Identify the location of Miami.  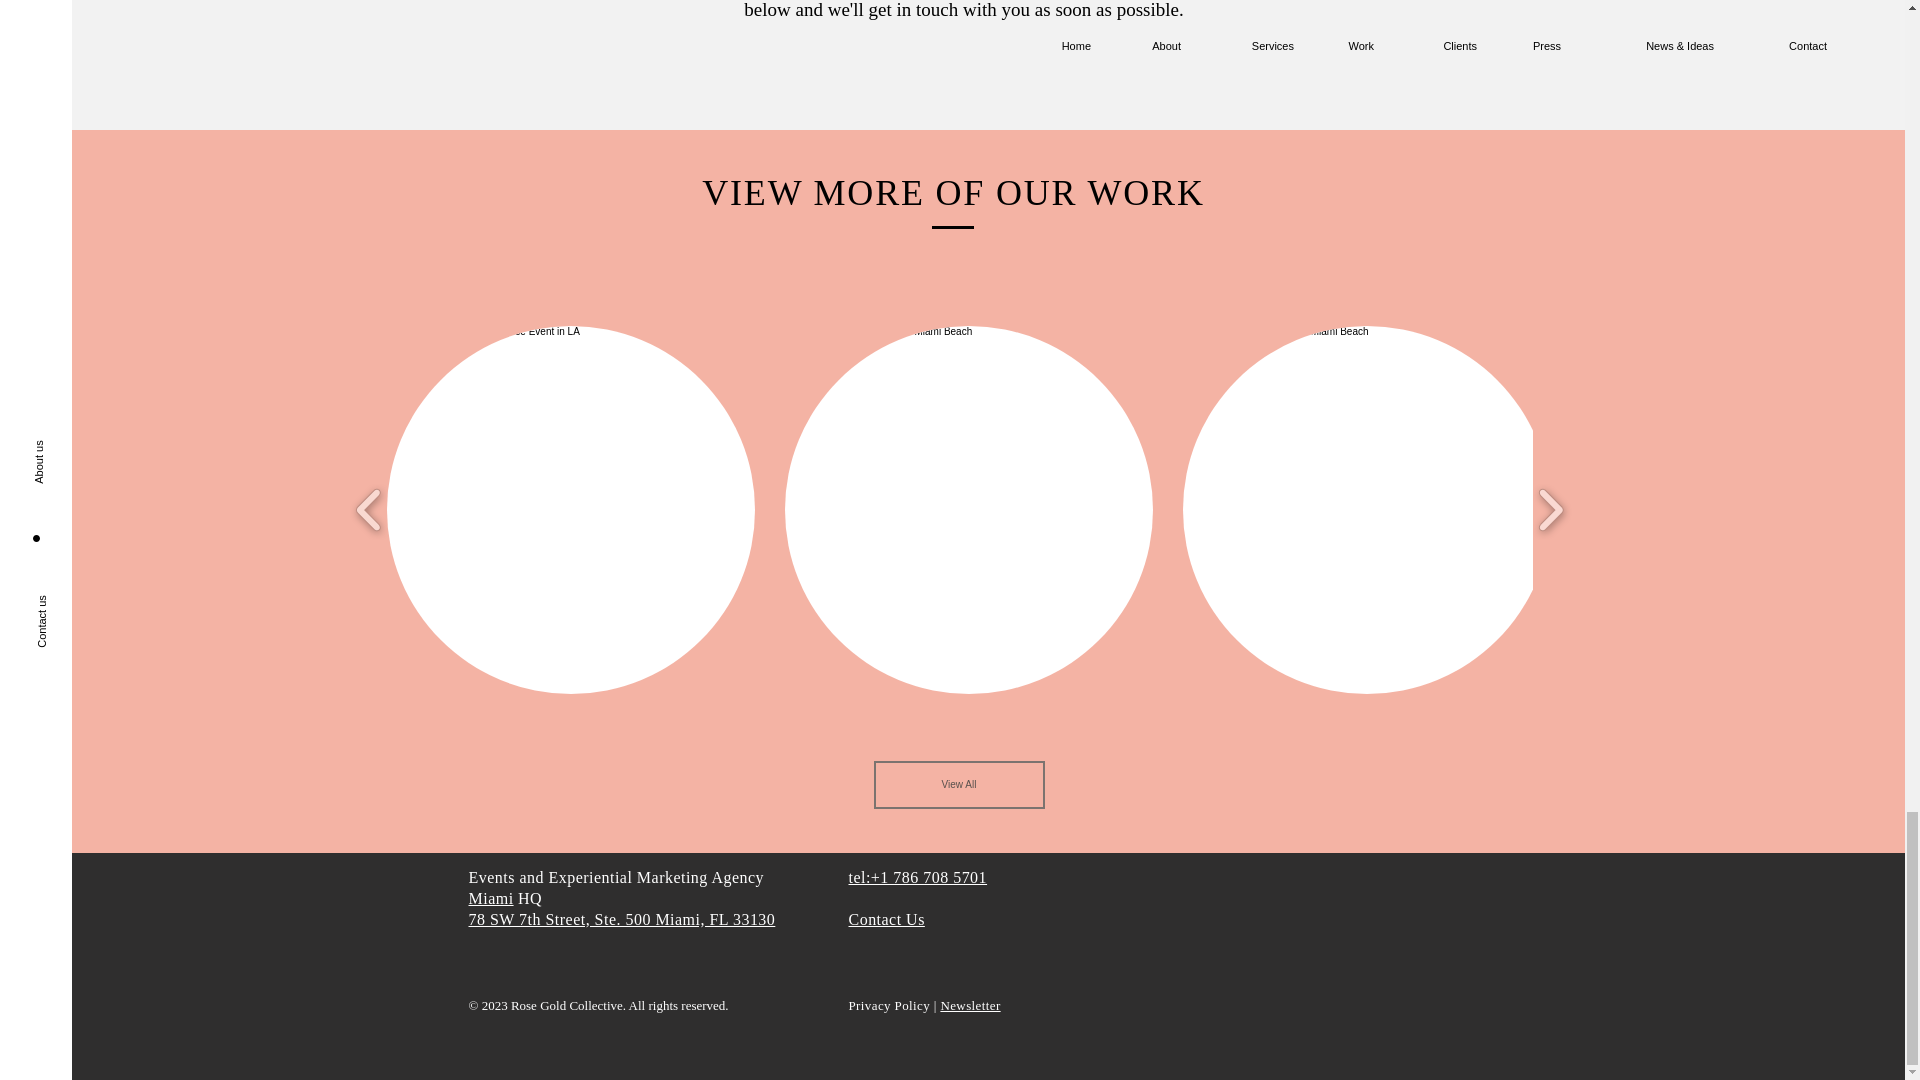
(490, 898).